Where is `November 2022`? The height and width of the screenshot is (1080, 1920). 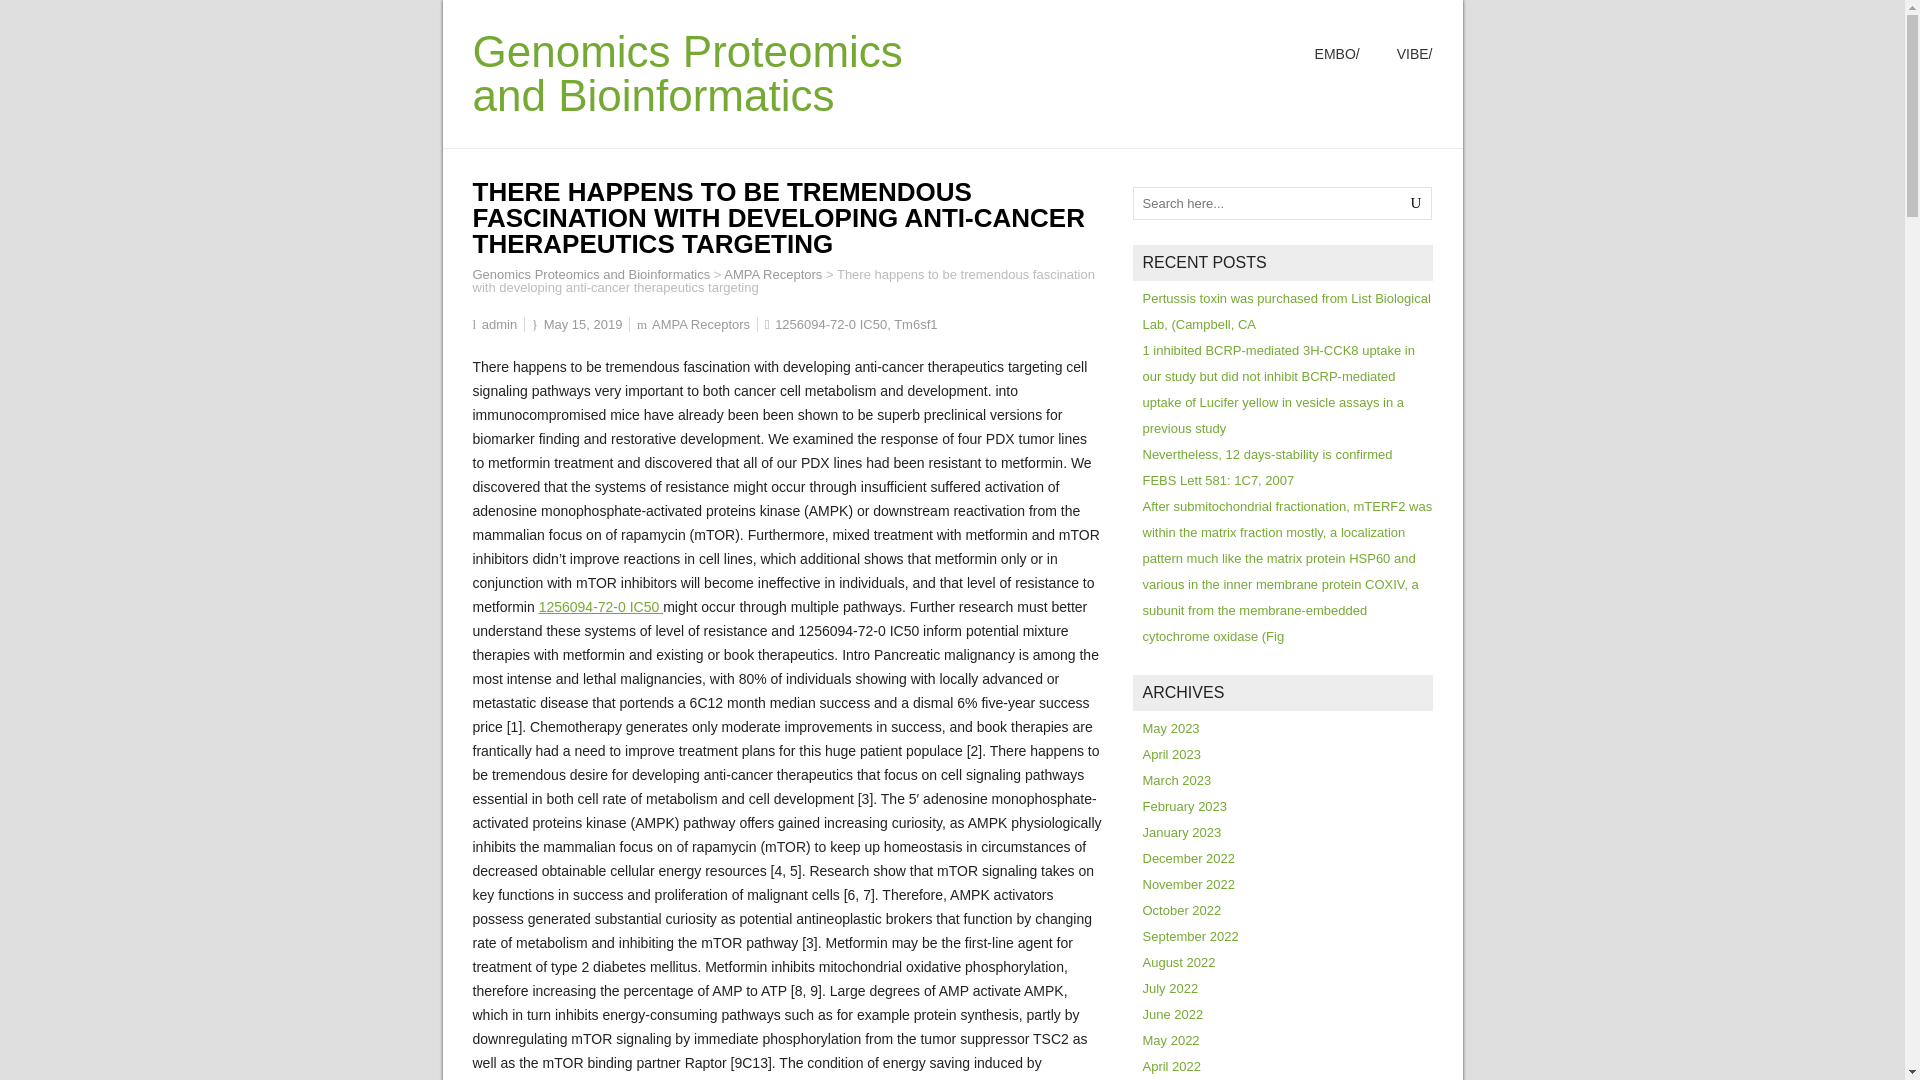 November 2022 is located at coordinates (1188, 884).